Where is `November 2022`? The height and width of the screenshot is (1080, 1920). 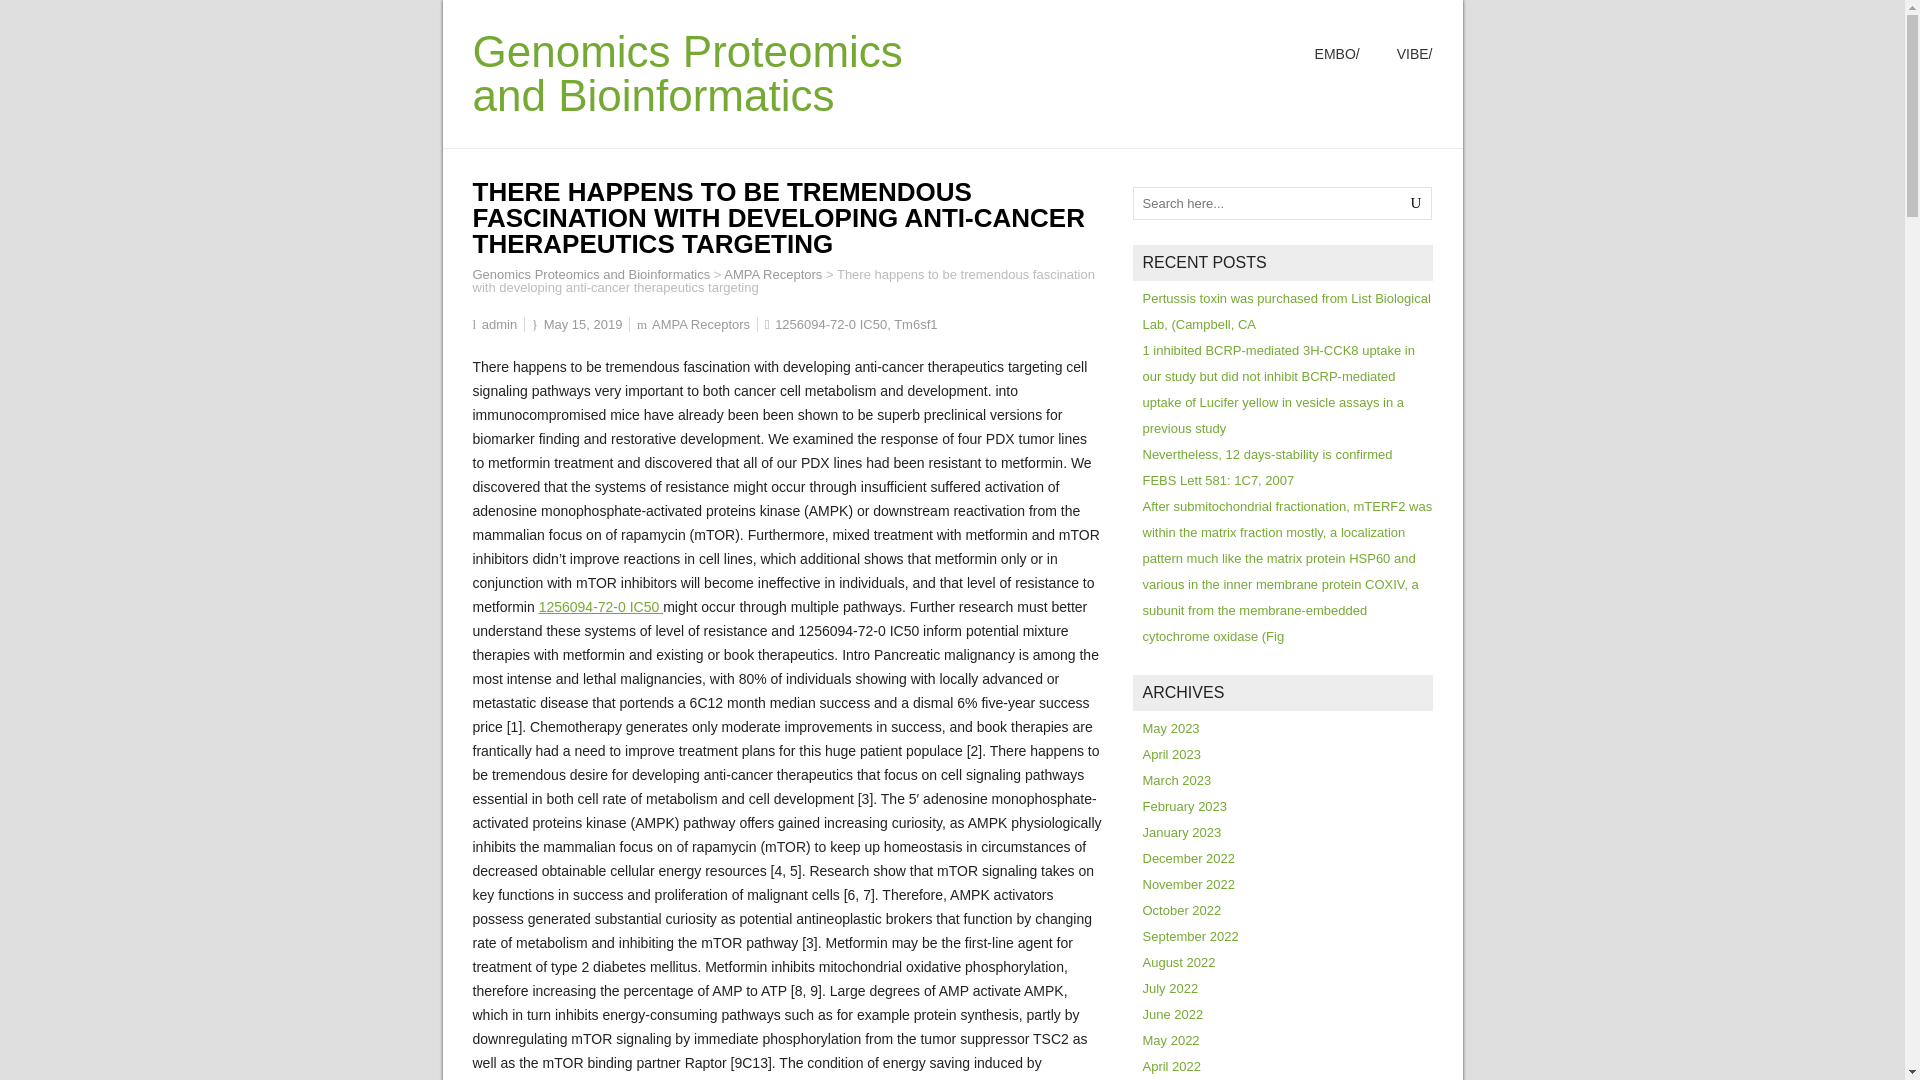 November 2022 is located at coordinates (1188, 884).